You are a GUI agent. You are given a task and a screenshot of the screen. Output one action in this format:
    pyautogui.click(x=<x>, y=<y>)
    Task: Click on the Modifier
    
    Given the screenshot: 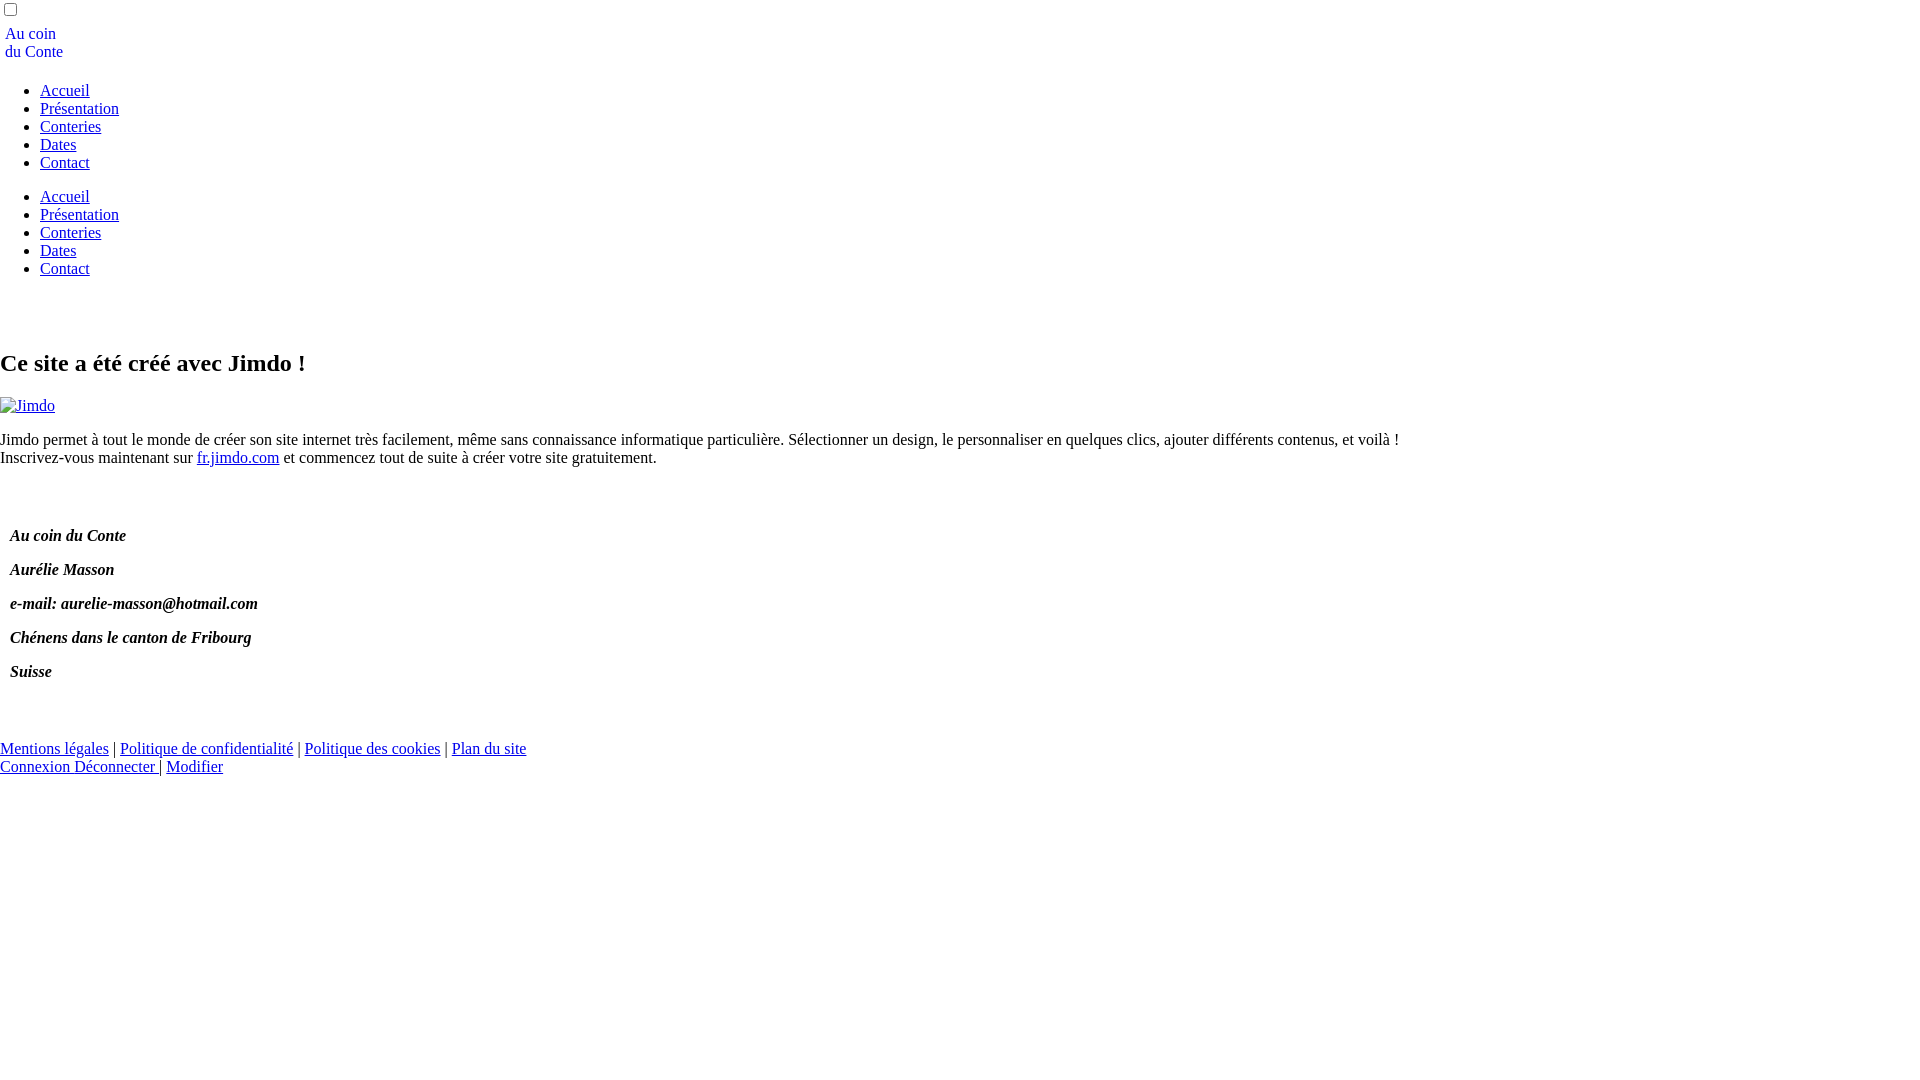 What is the action you would take?
    pyautogui.click(x=194, y=766)
    